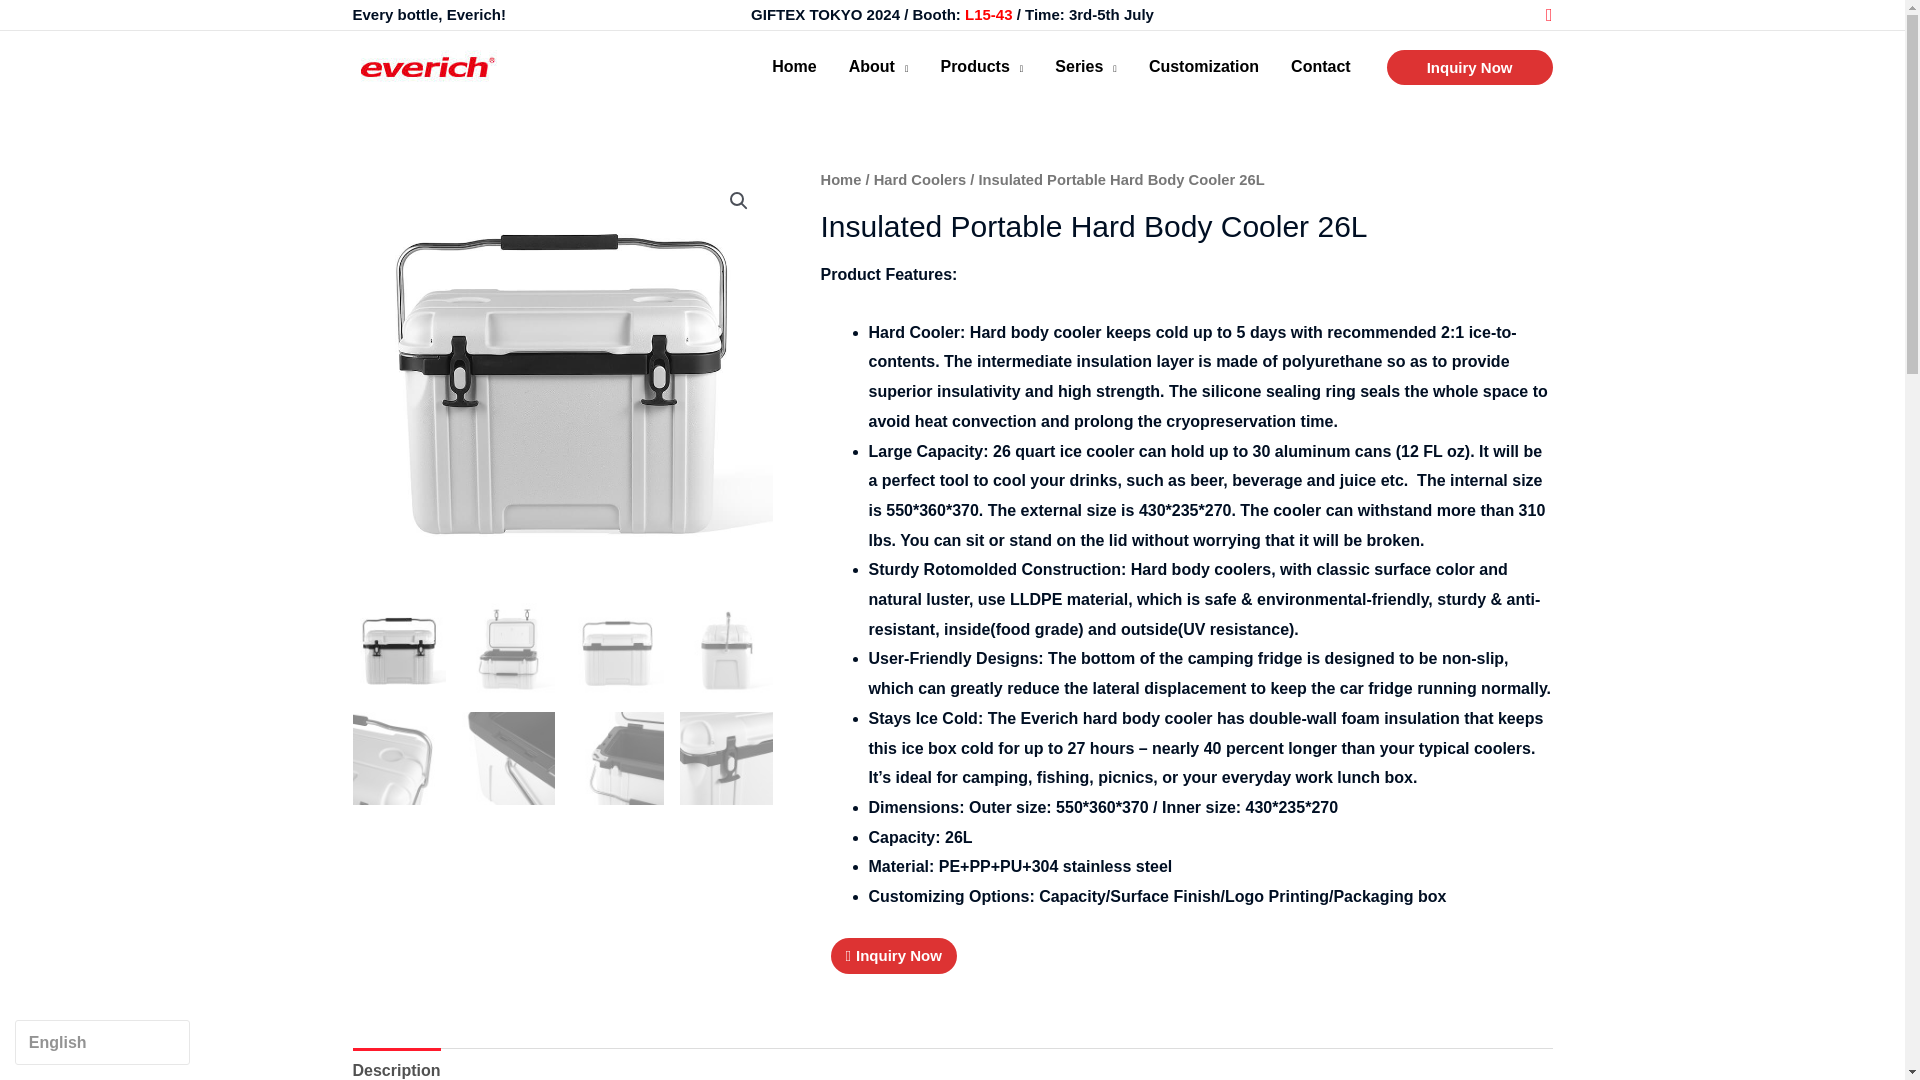 The height and width of the screenshot is (1080, 1920). Describe the element at coordinates (879, 66) in the screenshot. I see `About` at that location.